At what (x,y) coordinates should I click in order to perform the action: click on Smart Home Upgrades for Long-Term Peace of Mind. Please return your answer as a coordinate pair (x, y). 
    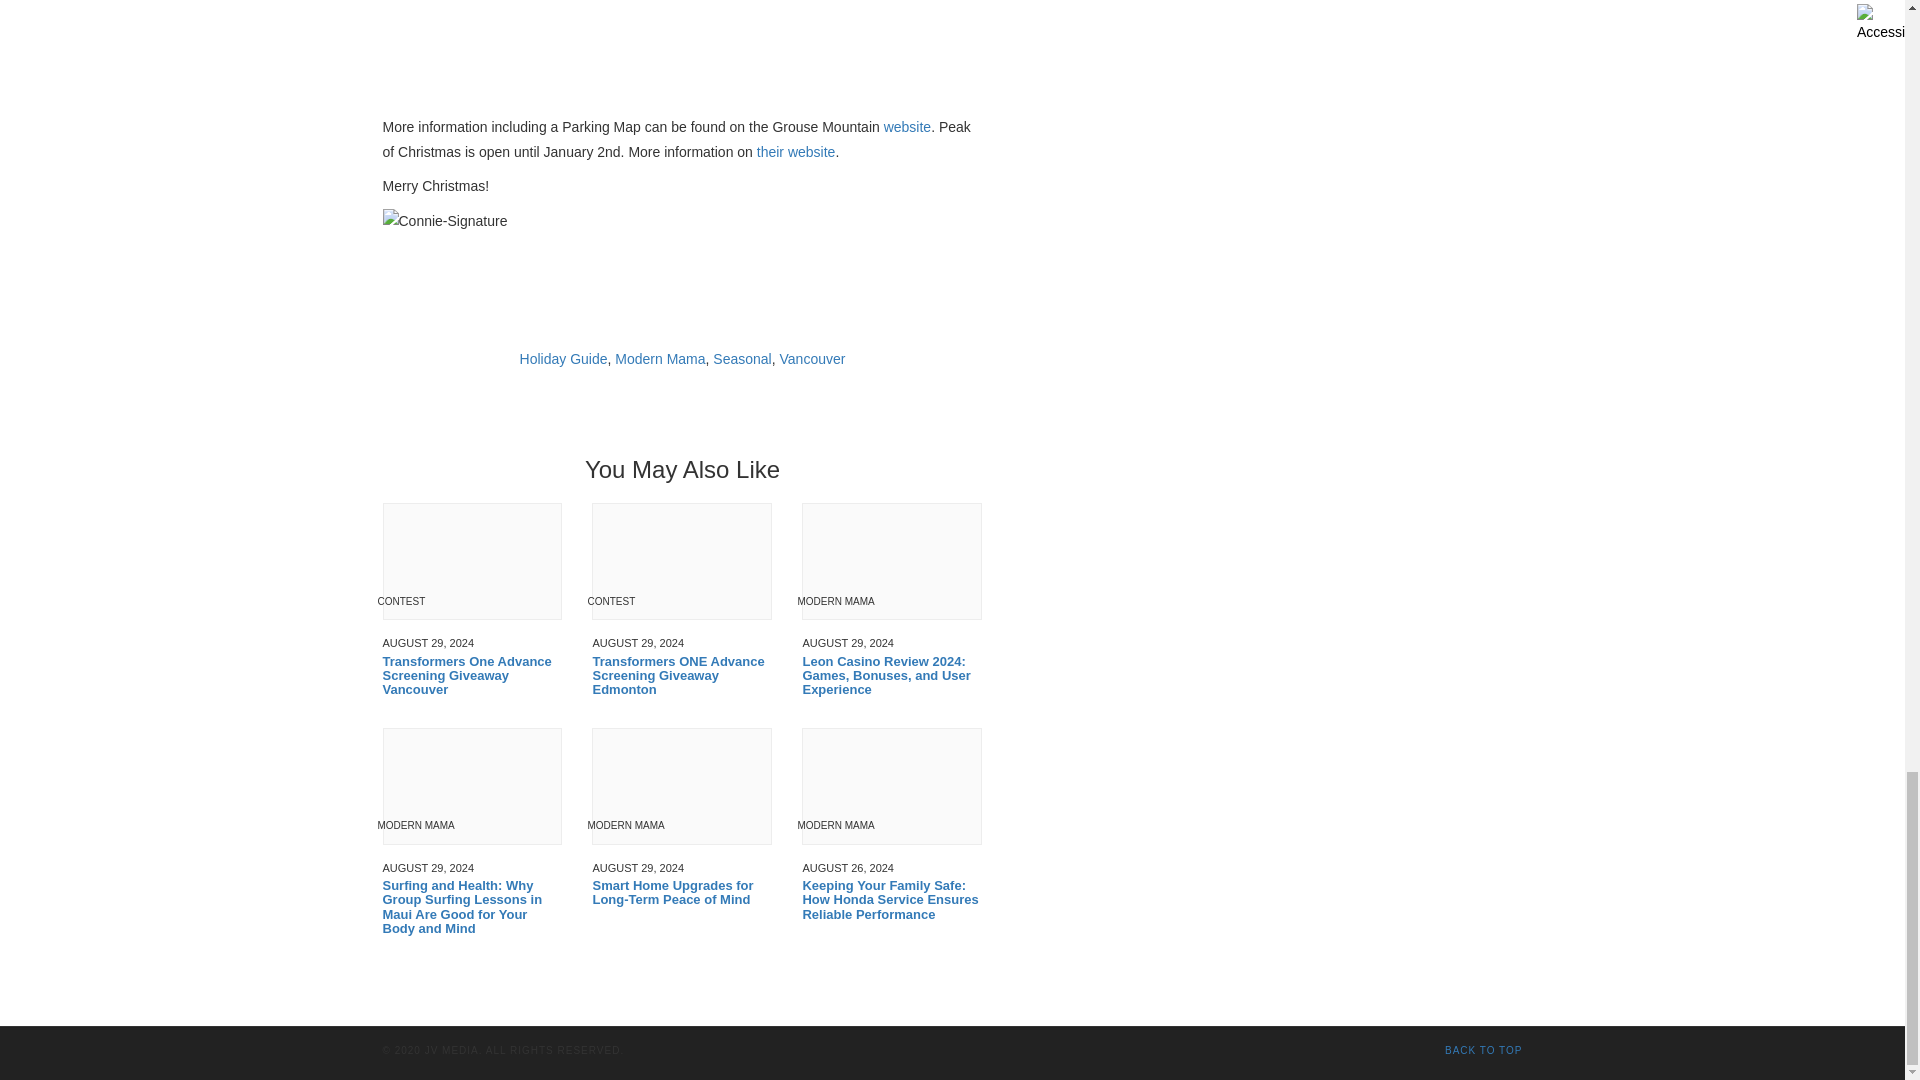
    Looking at the image, I should click on (681, 894).